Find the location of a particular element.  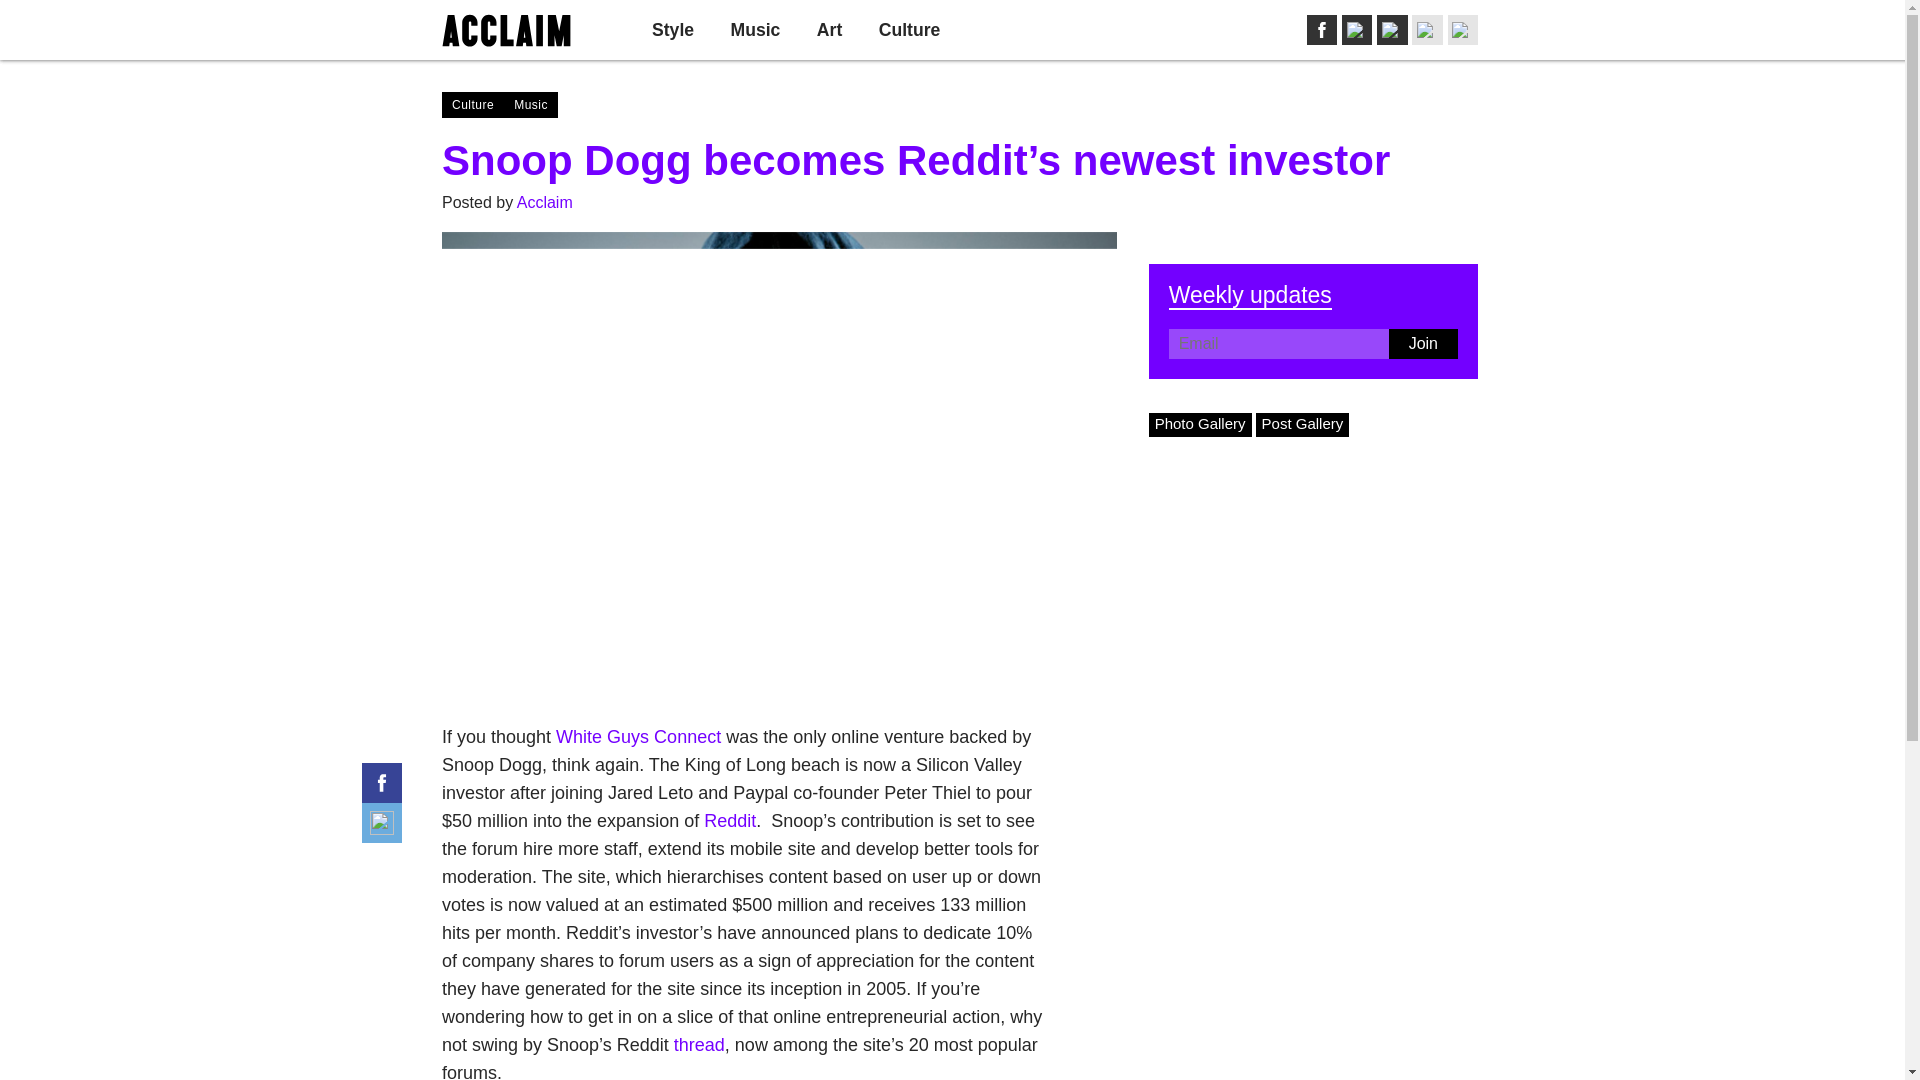

See all Style posts is located at coordinates (672, 30).